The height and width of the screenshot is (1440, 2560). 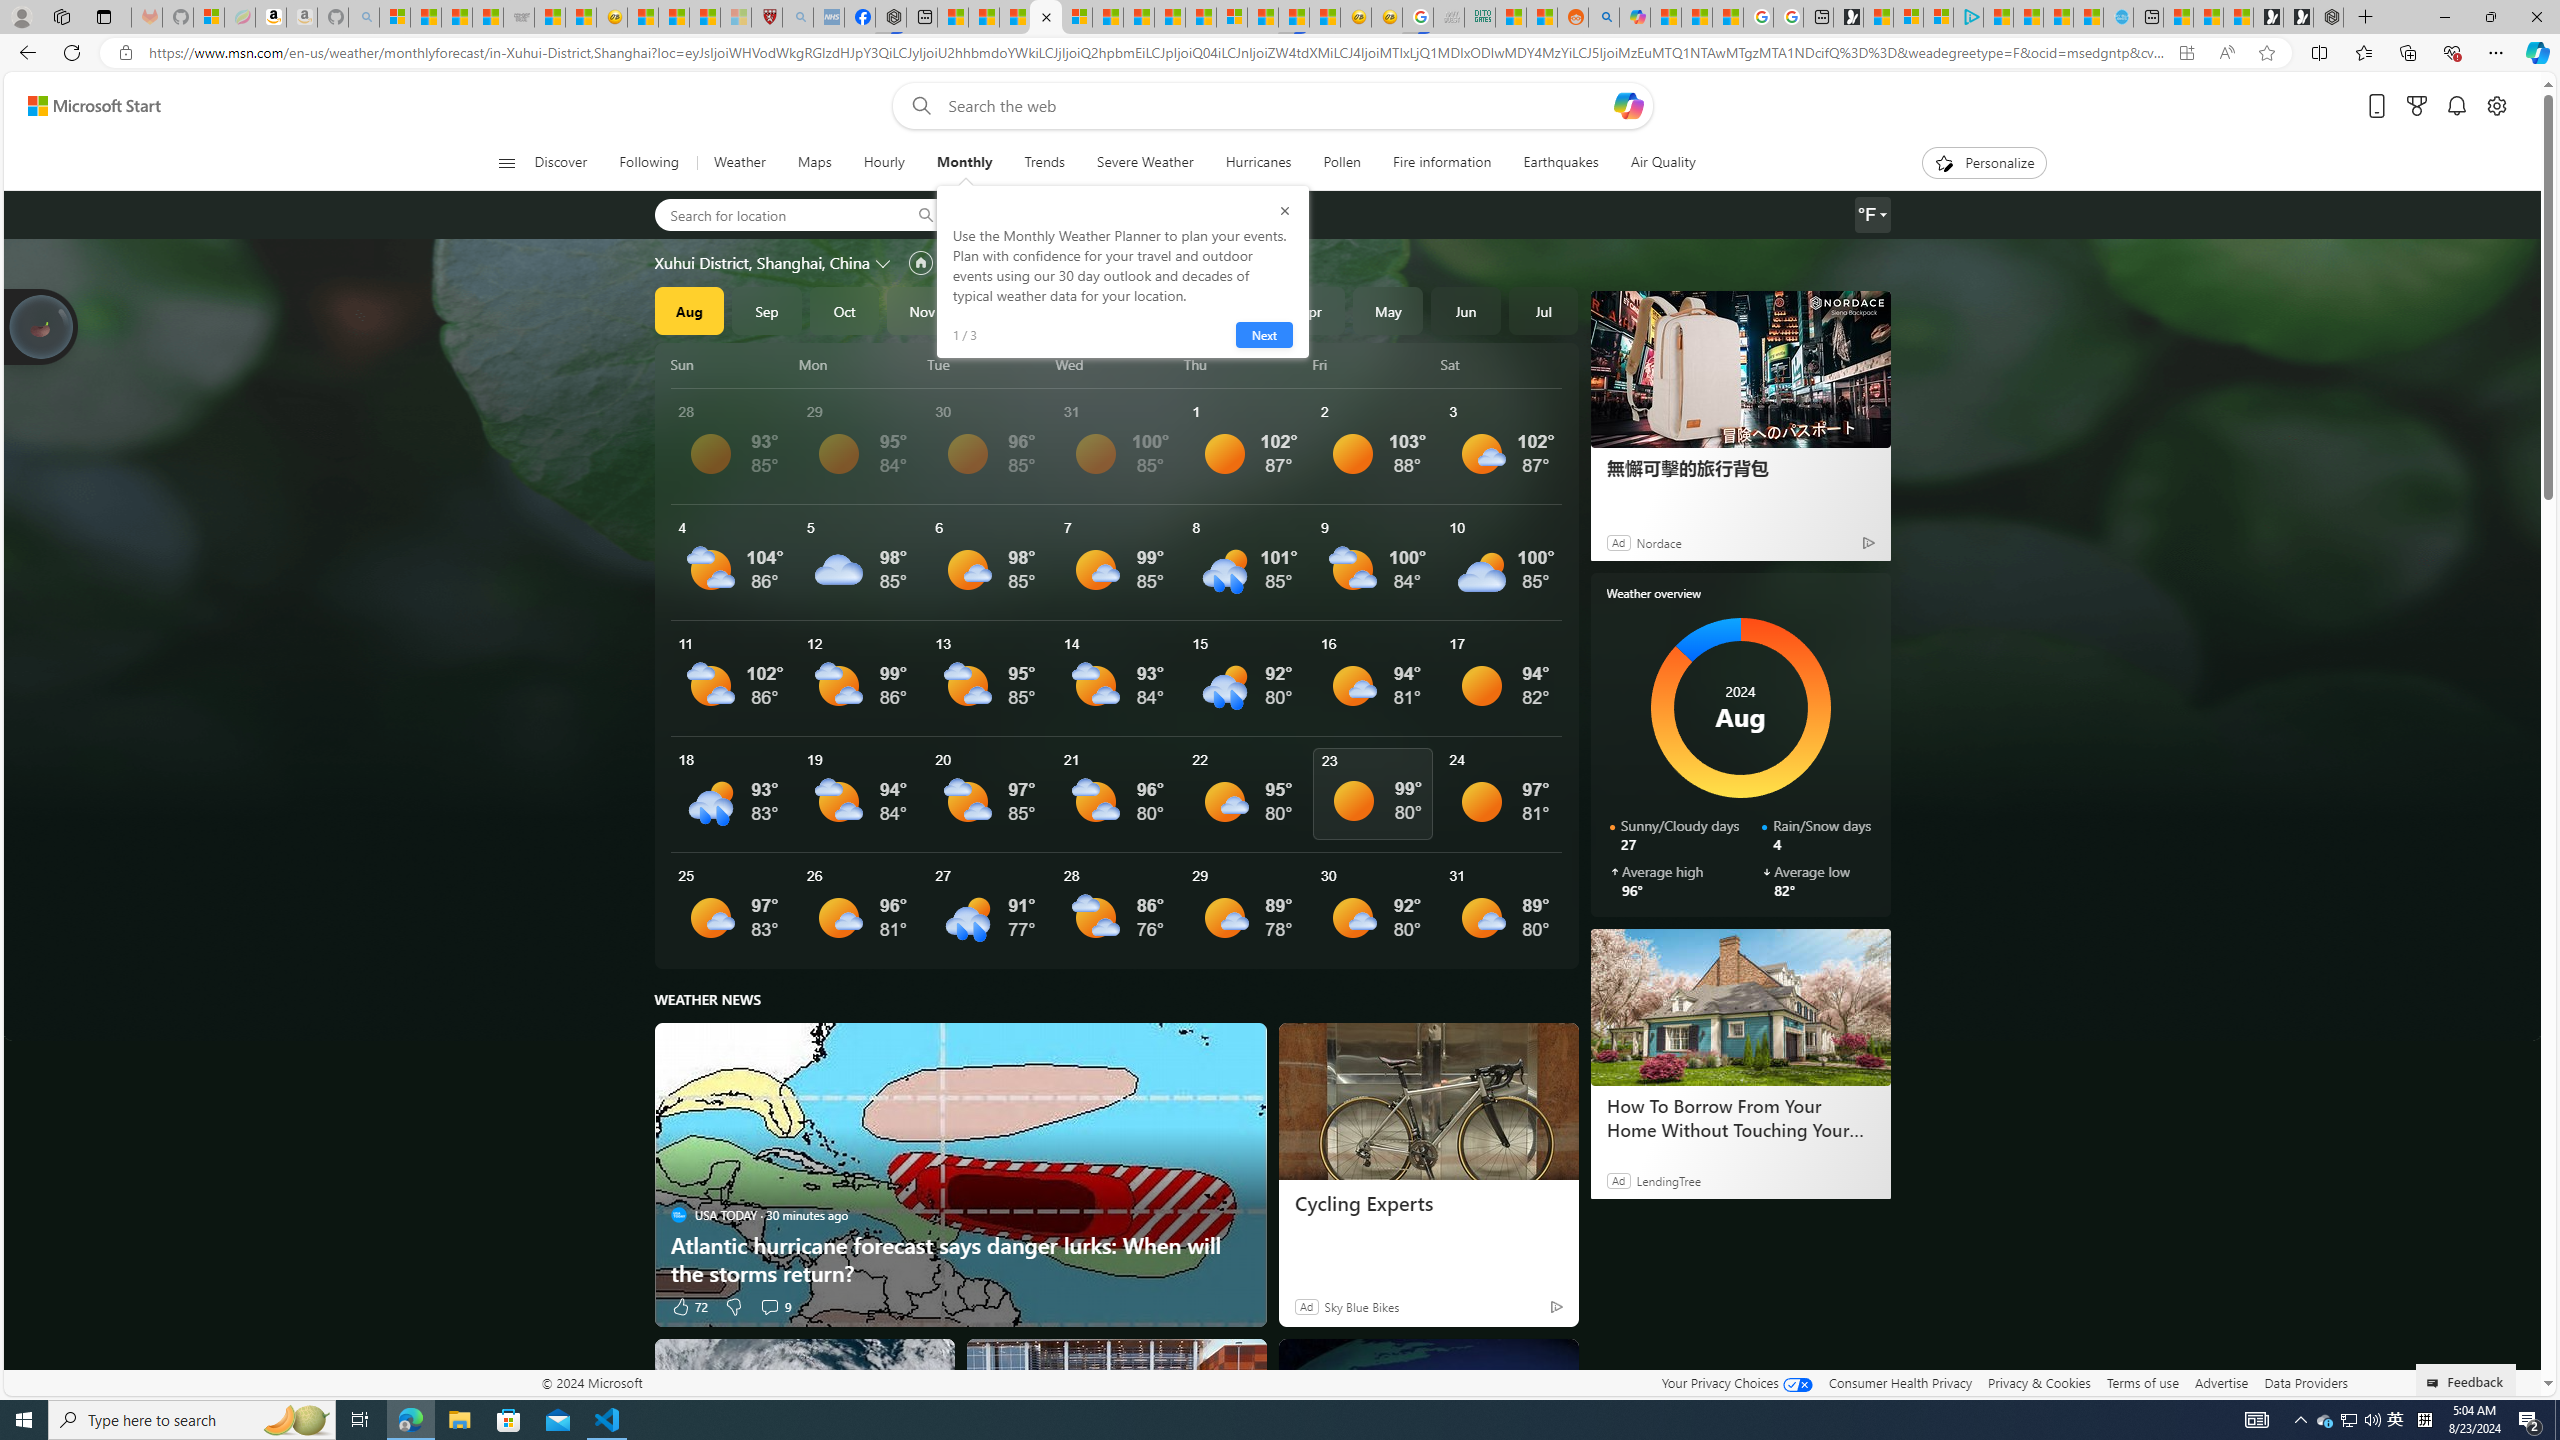 What do you see at coordinates (1561, 163) in the screenshot?
I see `Earthquakes` at bounding box center [1561, 163].